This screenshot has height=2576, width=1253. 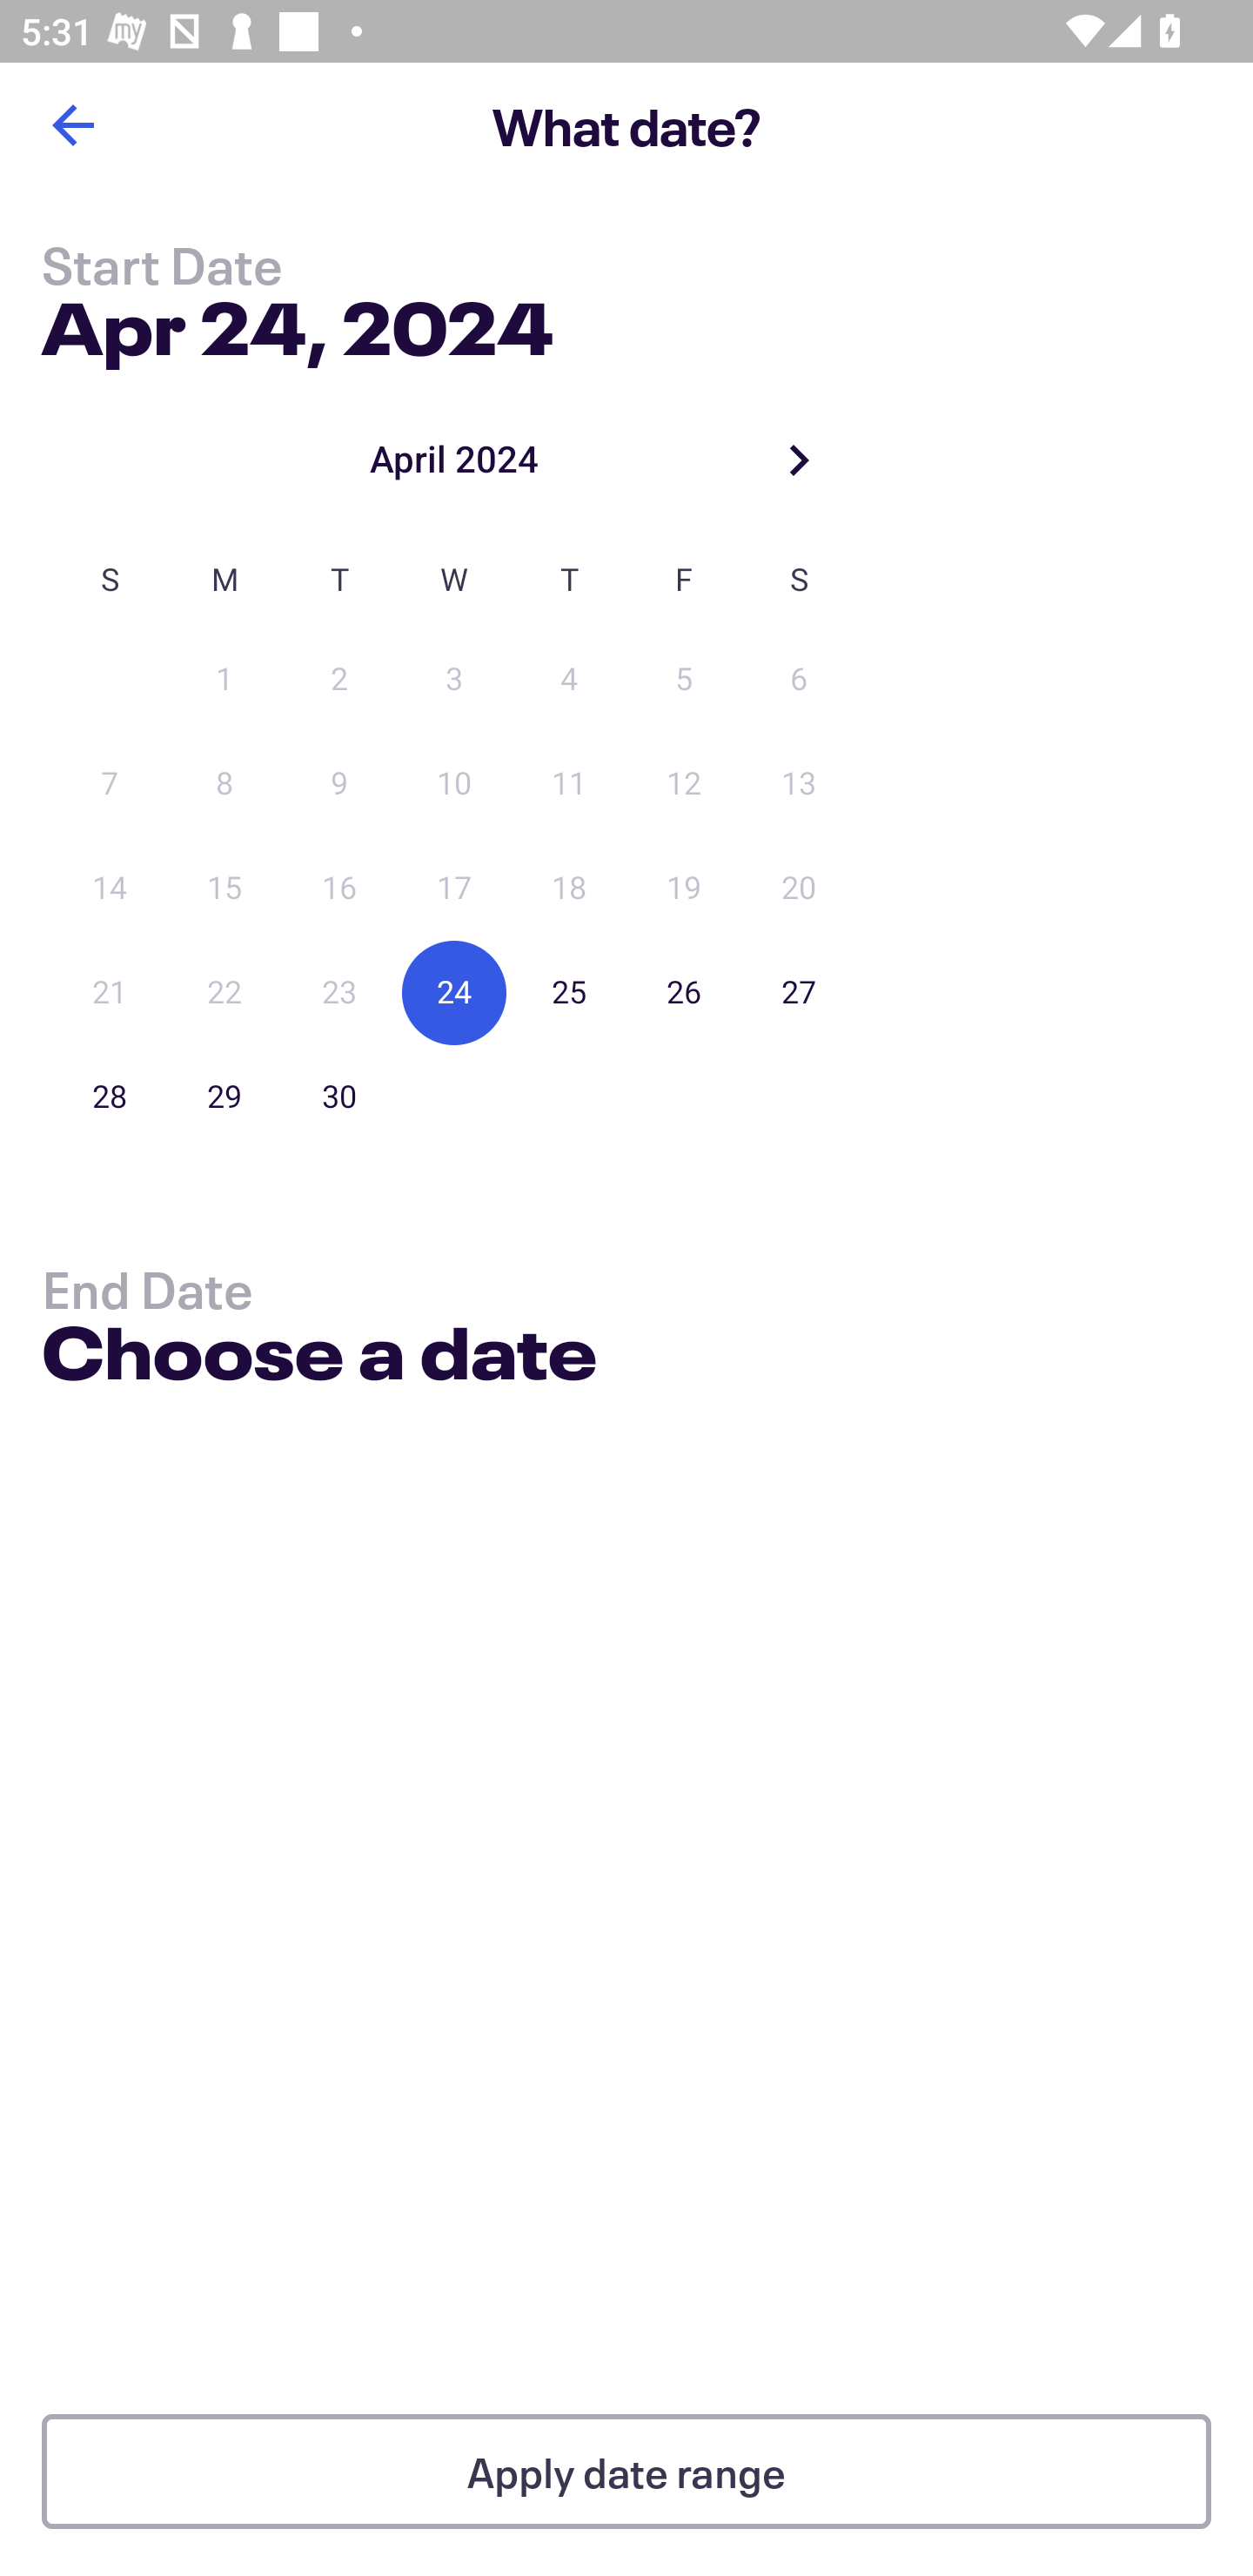 I want to click on 21 21 April 2024, so click(x=110, y=992).